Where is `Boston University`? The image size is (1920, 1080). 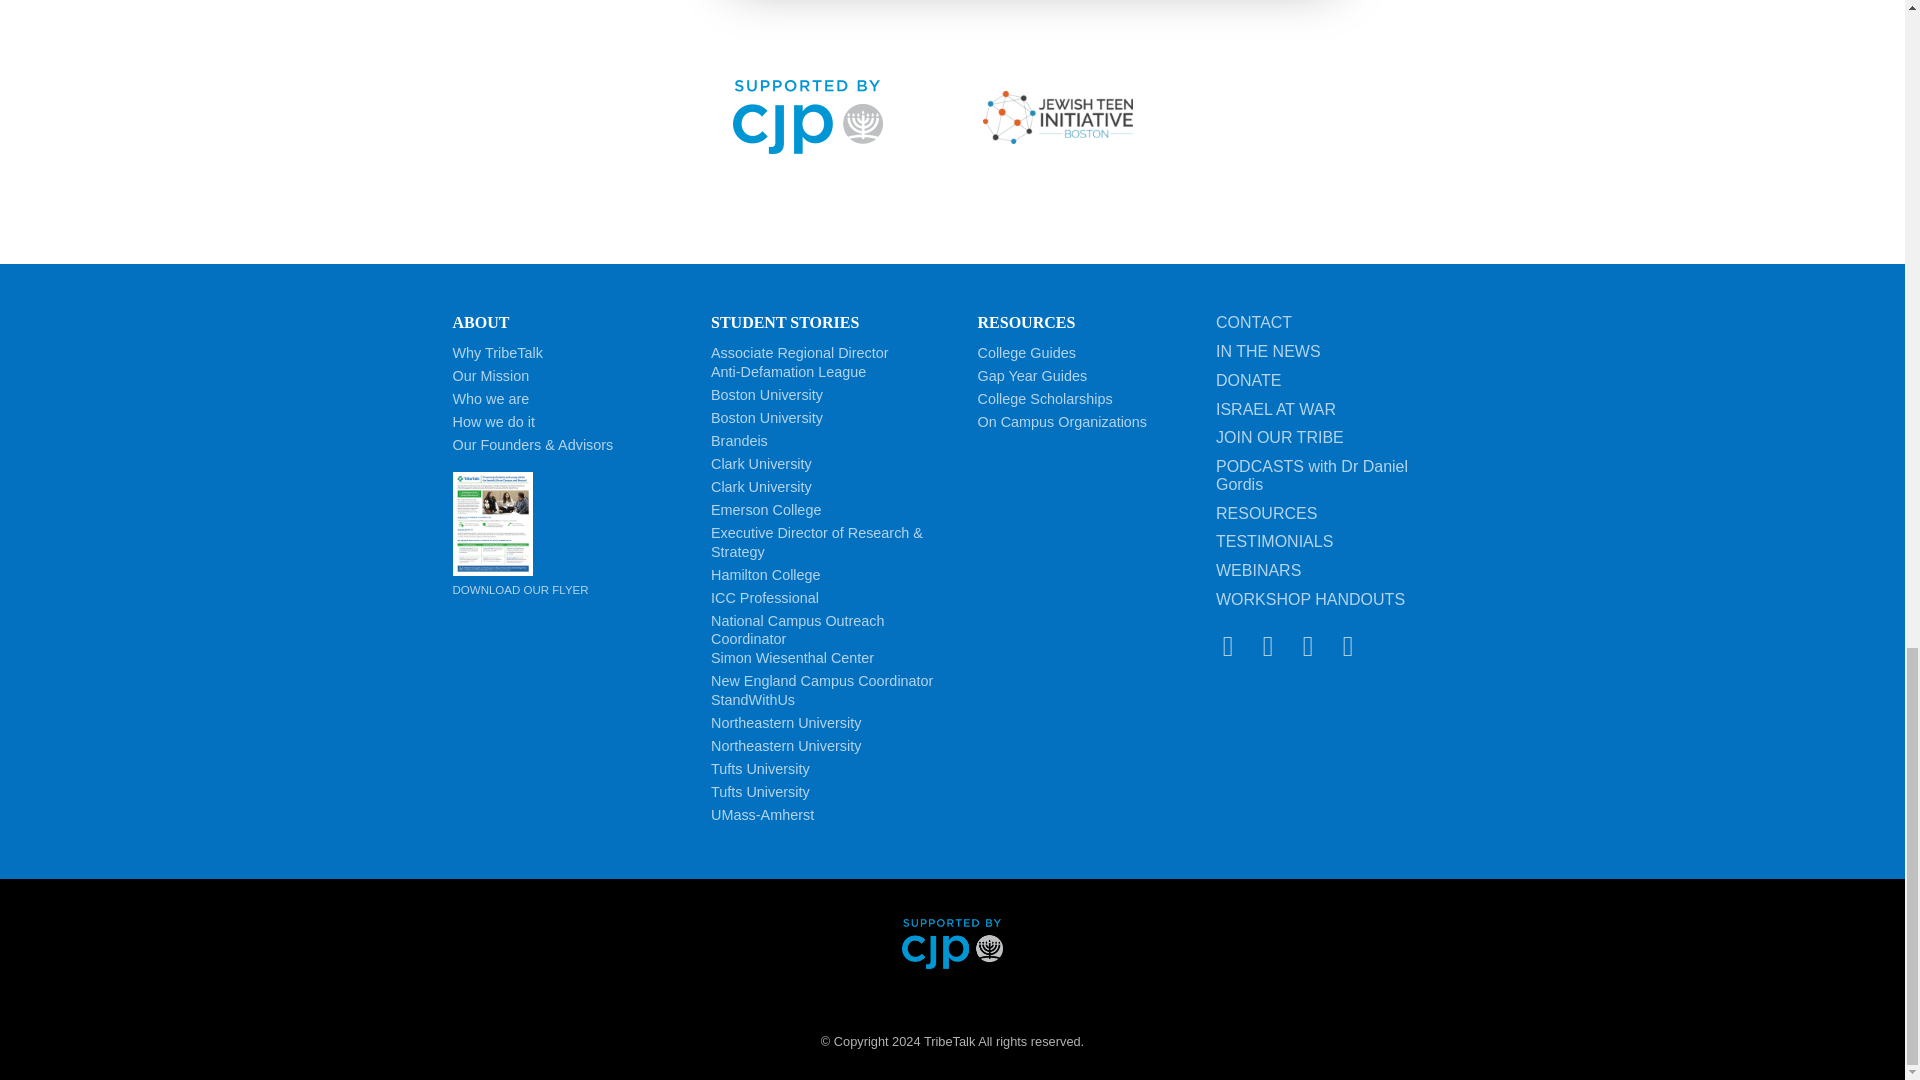
Boston University is located at coordinates (492, 421).